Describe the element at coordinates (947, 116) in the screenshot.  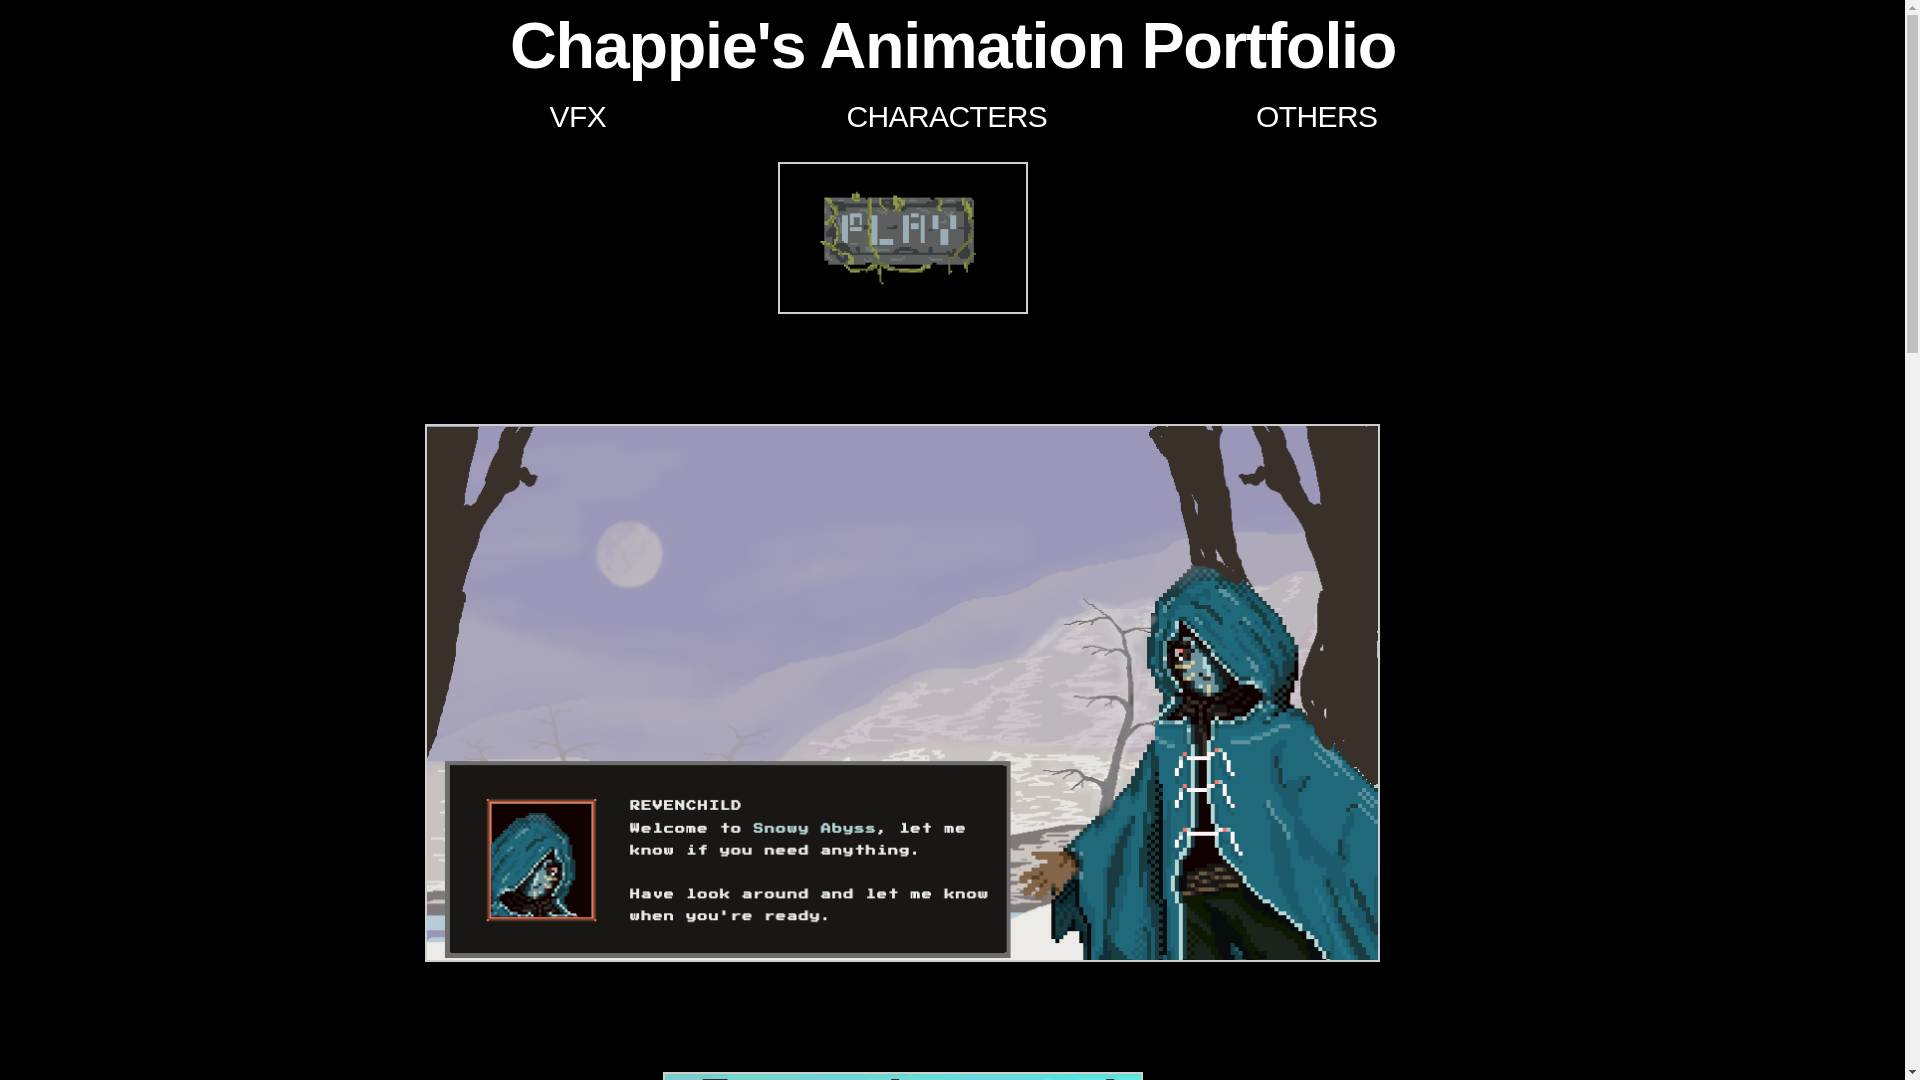
I see `CHARACTERS` at that location.